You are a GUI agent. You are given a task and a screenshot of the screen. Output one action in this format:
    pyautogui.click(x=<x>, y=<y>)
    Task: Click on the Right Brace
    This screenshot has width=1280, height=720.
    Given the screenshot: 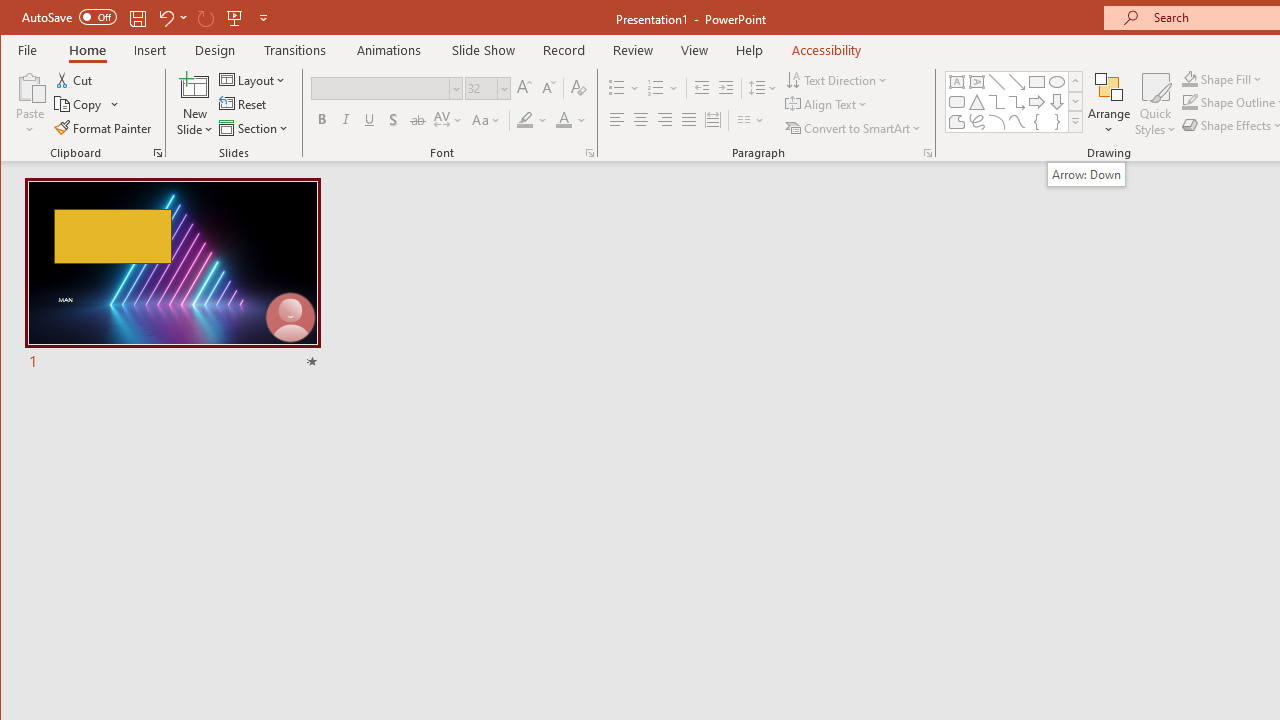 What is the action you would take?
    pyautogui.click(x=1057, y=122)
    